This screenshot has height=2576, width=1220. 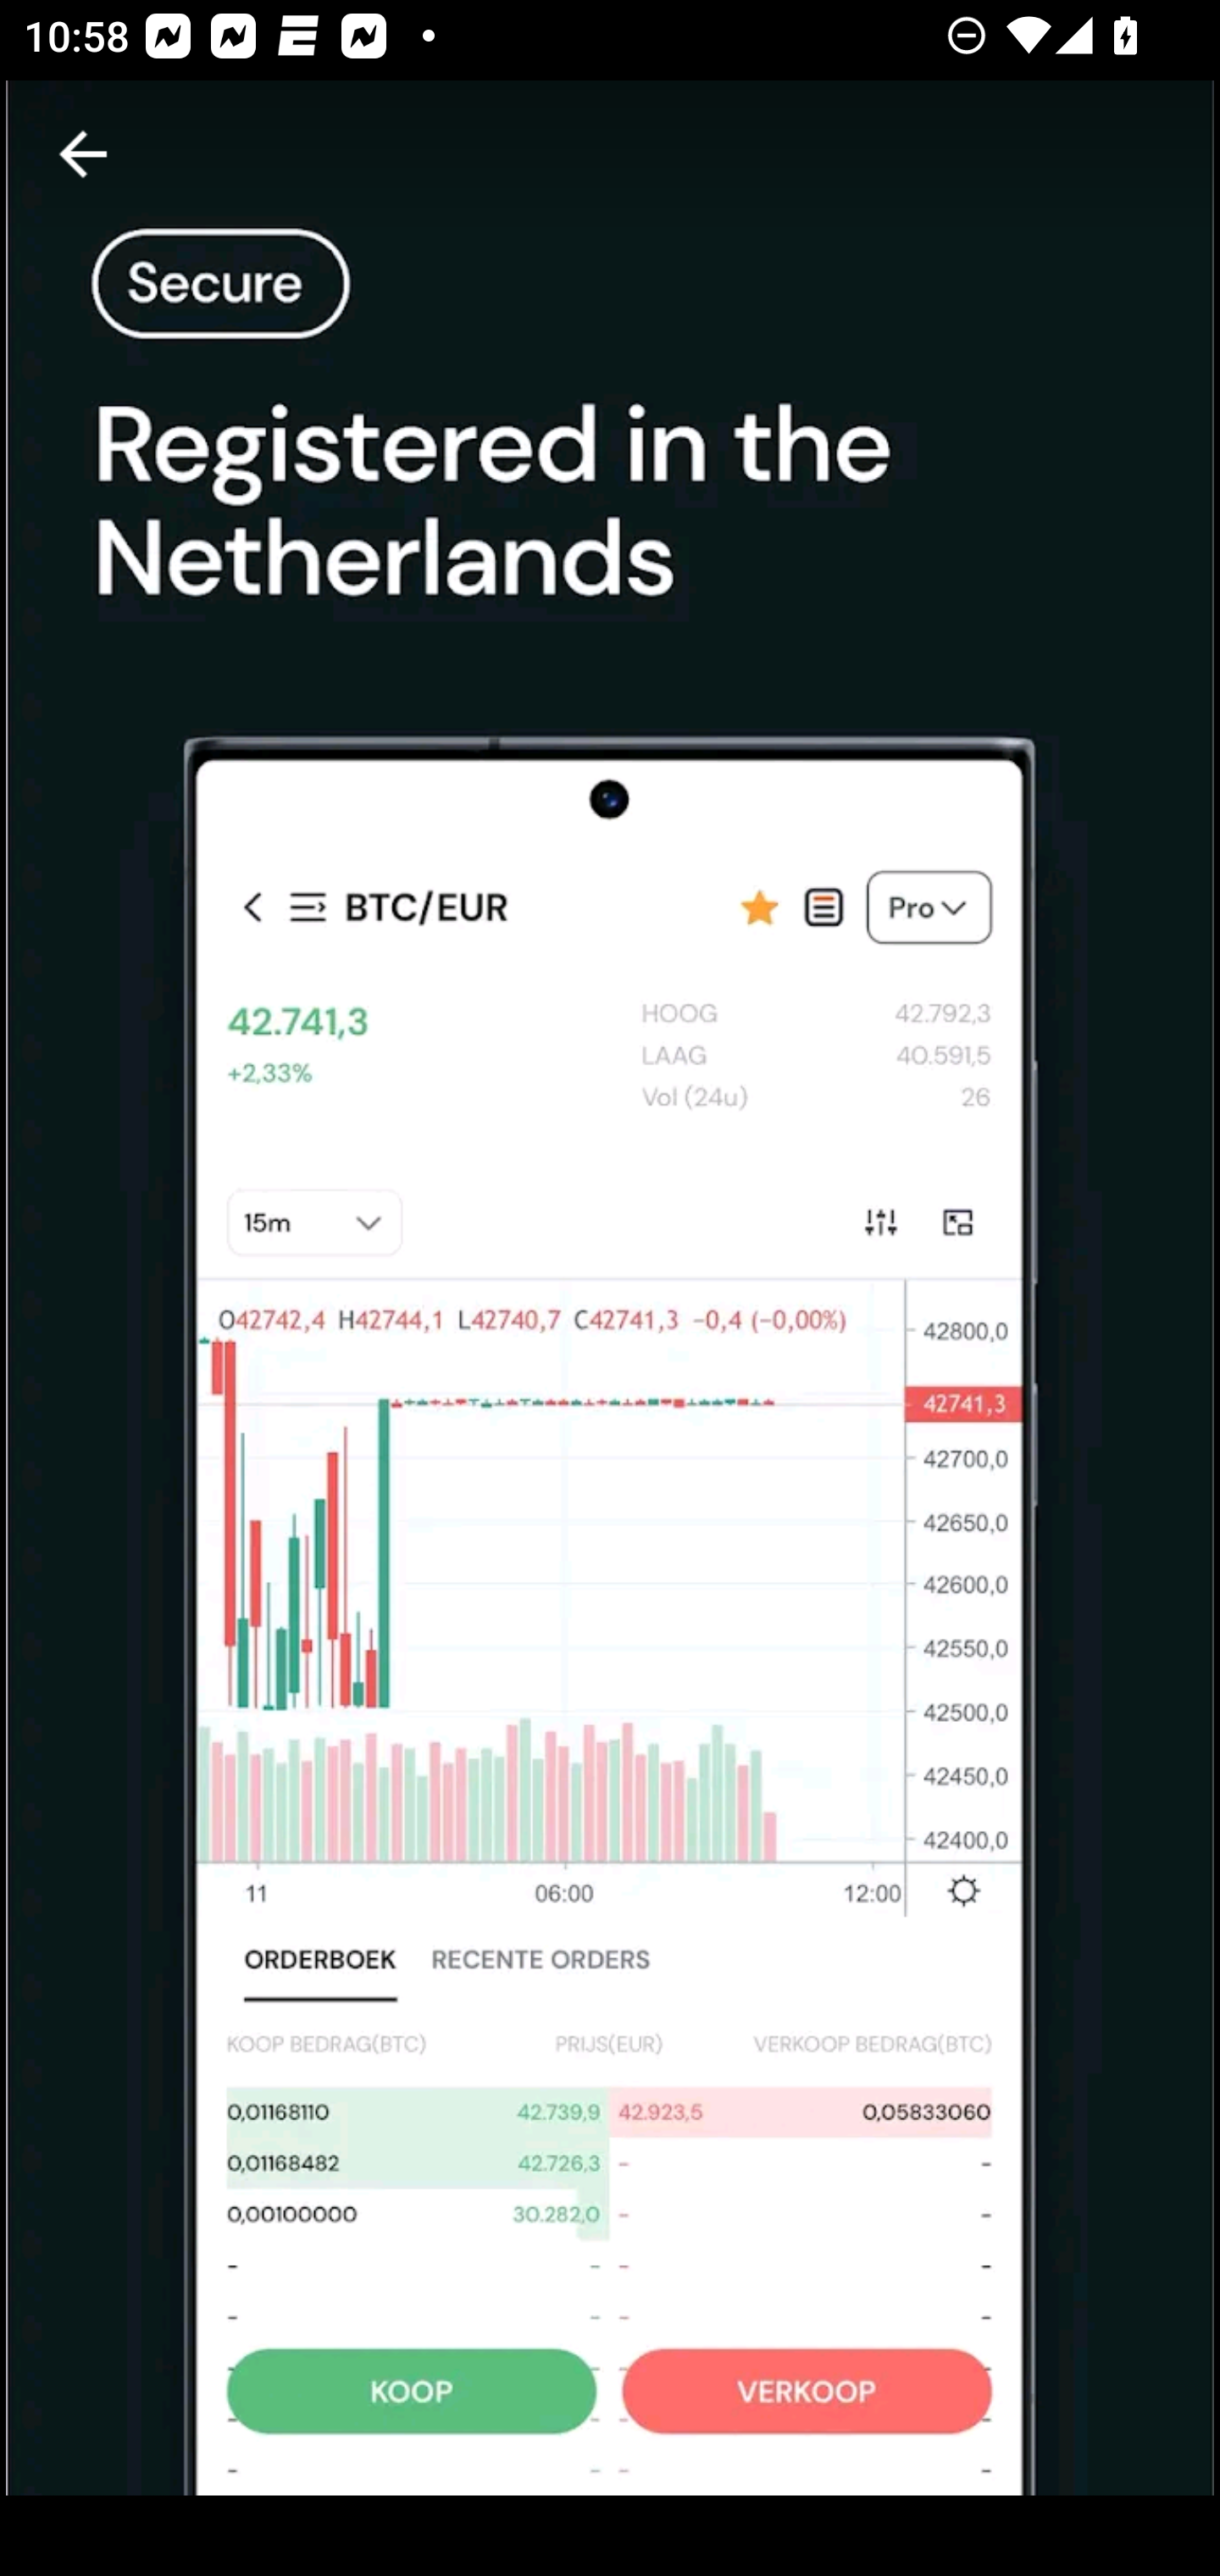 What do you see at coordinates (83, 154) in the screenshot?
I see `Back` at bounding box center [83, 154].